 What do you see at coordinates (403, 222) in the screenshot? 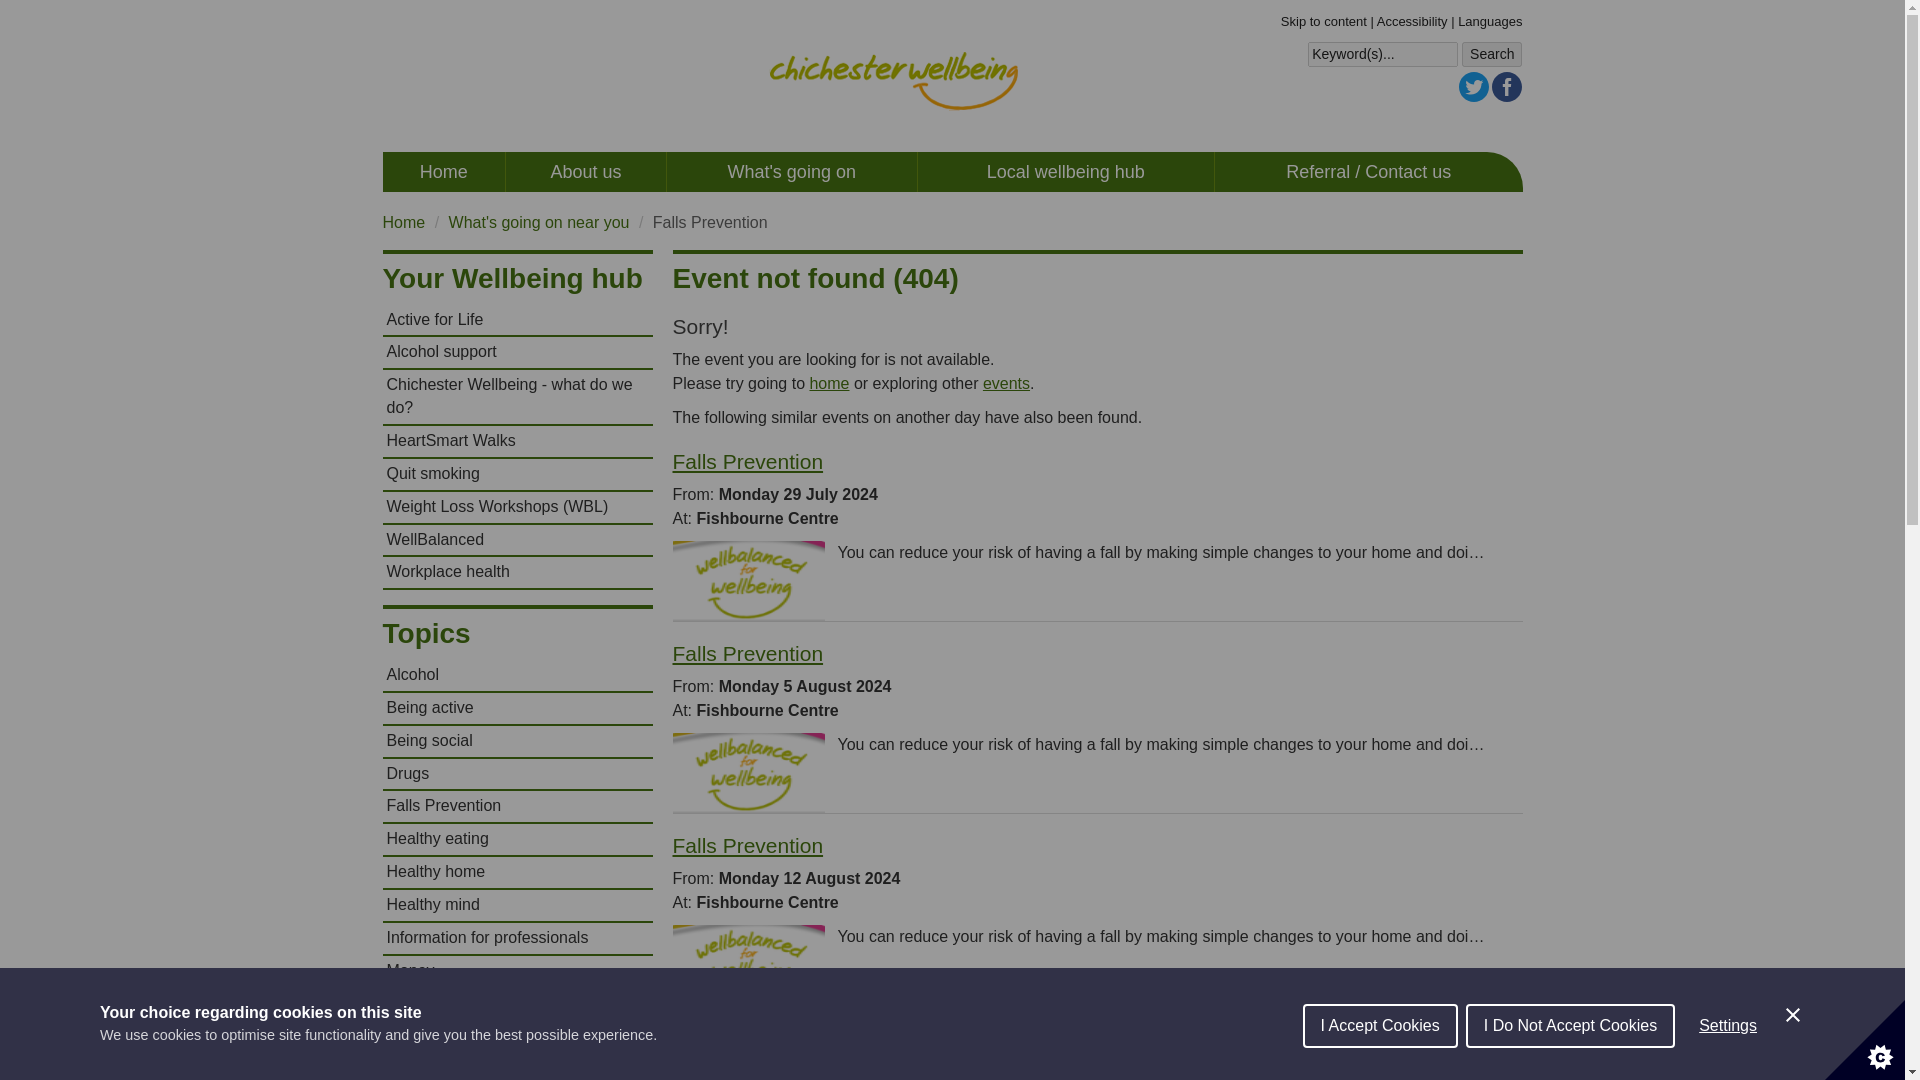
I see `Home` at bounding box center [403, 222].